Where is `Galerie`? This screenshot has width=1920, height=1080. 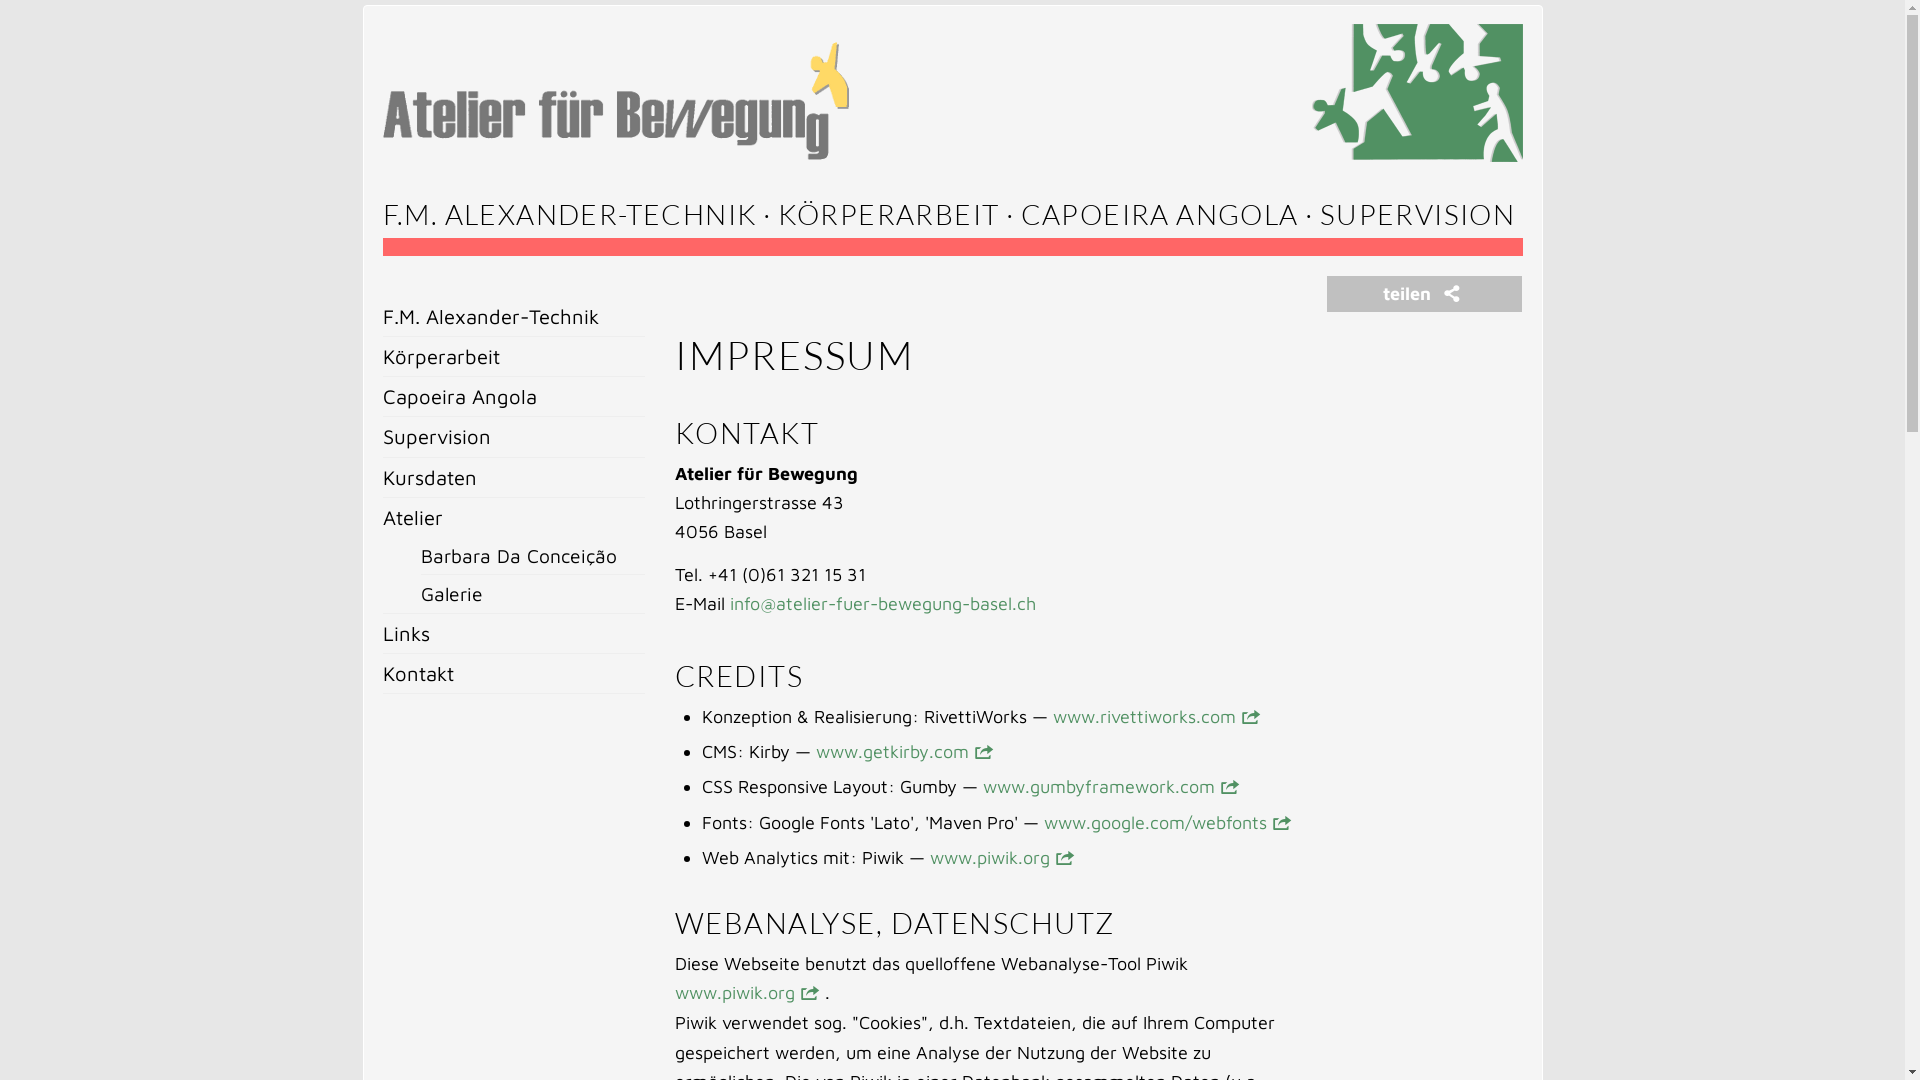 Galerie is located at coordinates (533, 594).